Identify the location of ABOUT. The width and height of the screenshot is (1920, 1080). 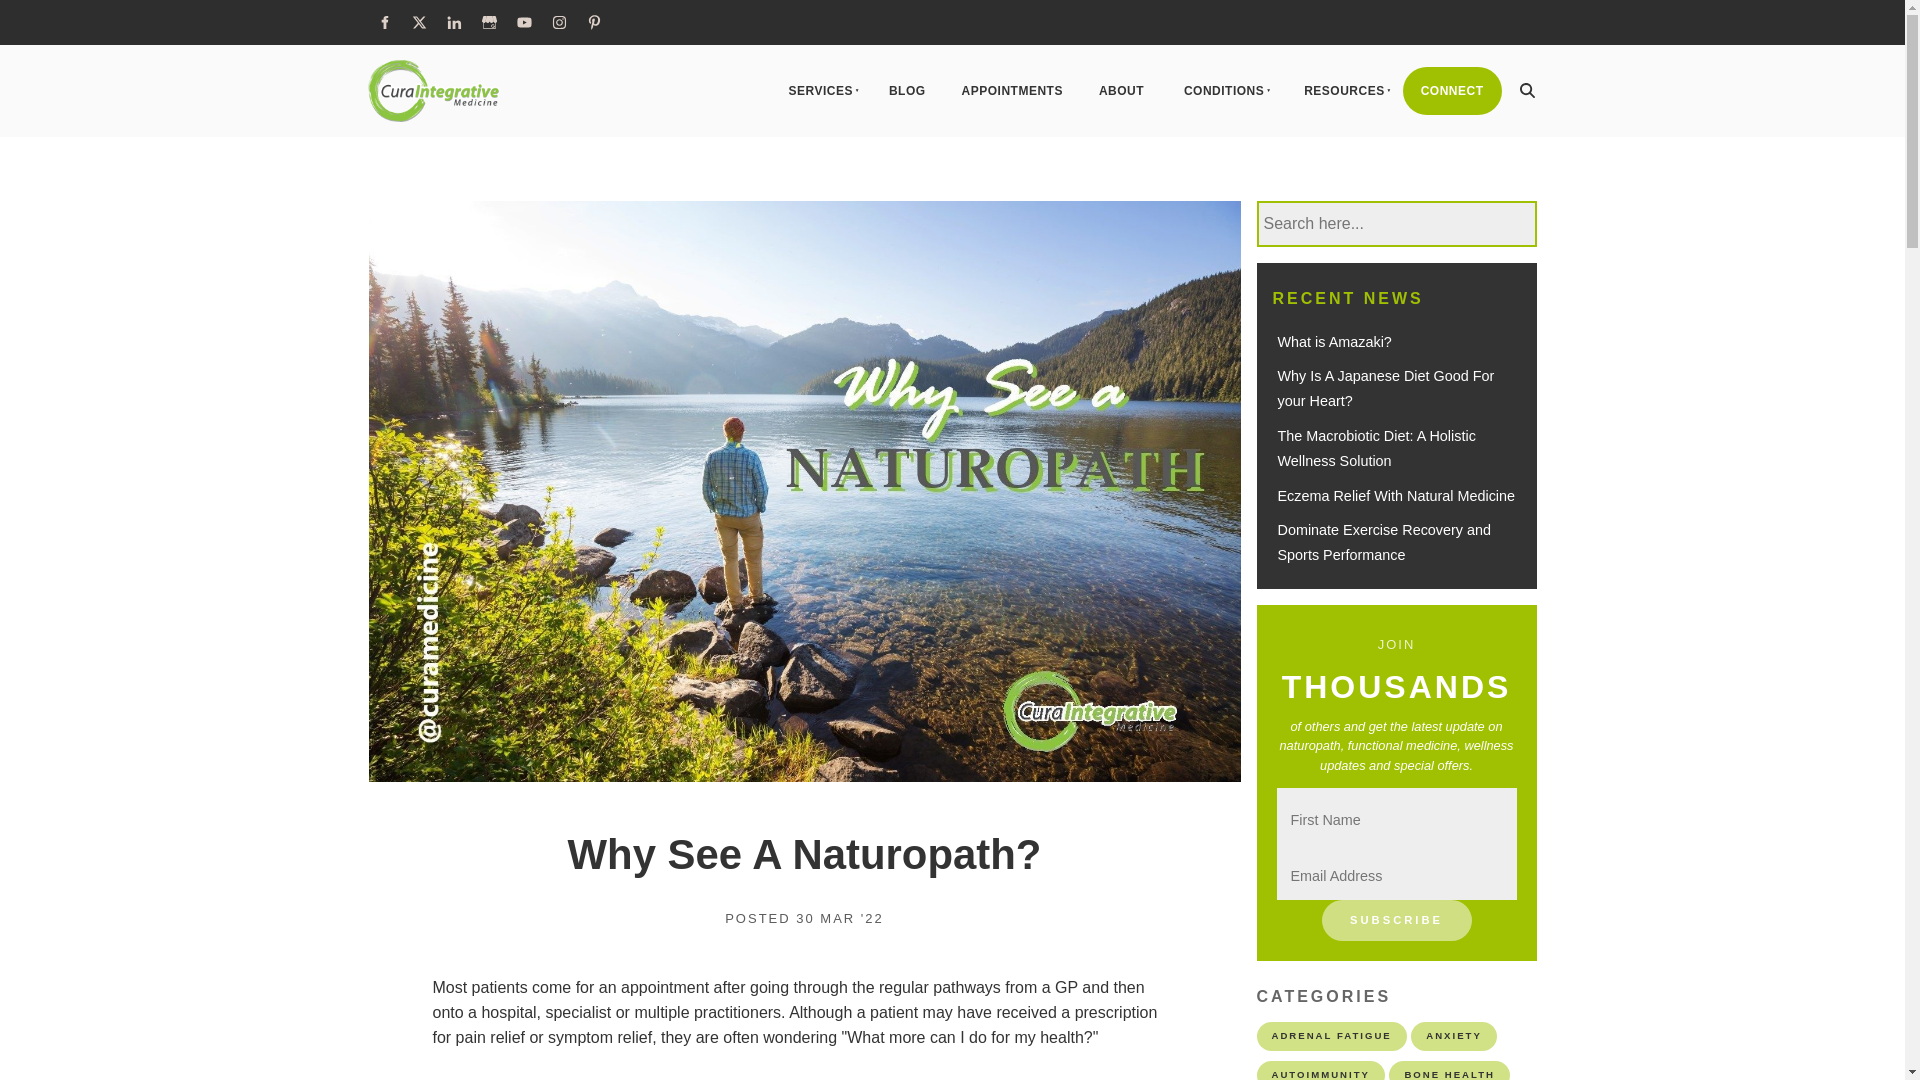
(1120, 90).